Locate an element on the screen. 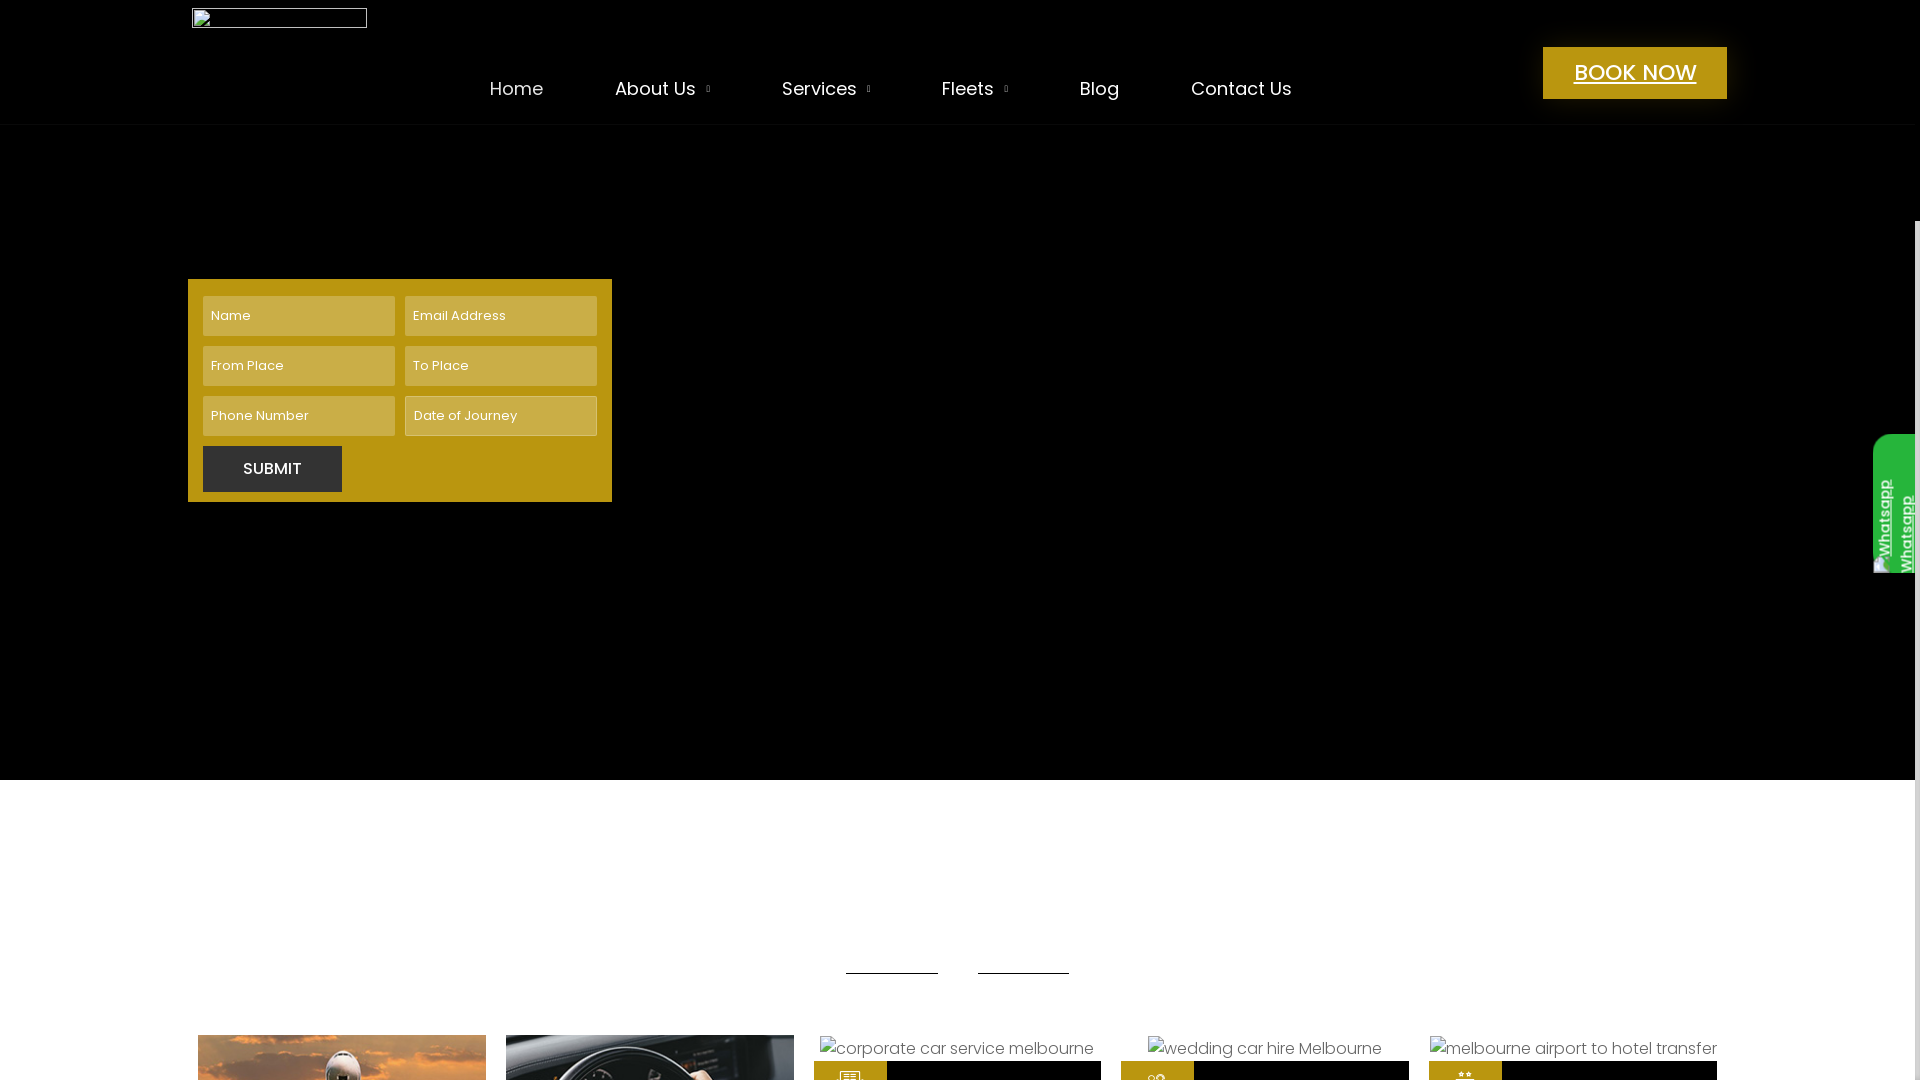 The height and width of the screenshot is (1080, 1920). Services is located at coordinates (826, 89).